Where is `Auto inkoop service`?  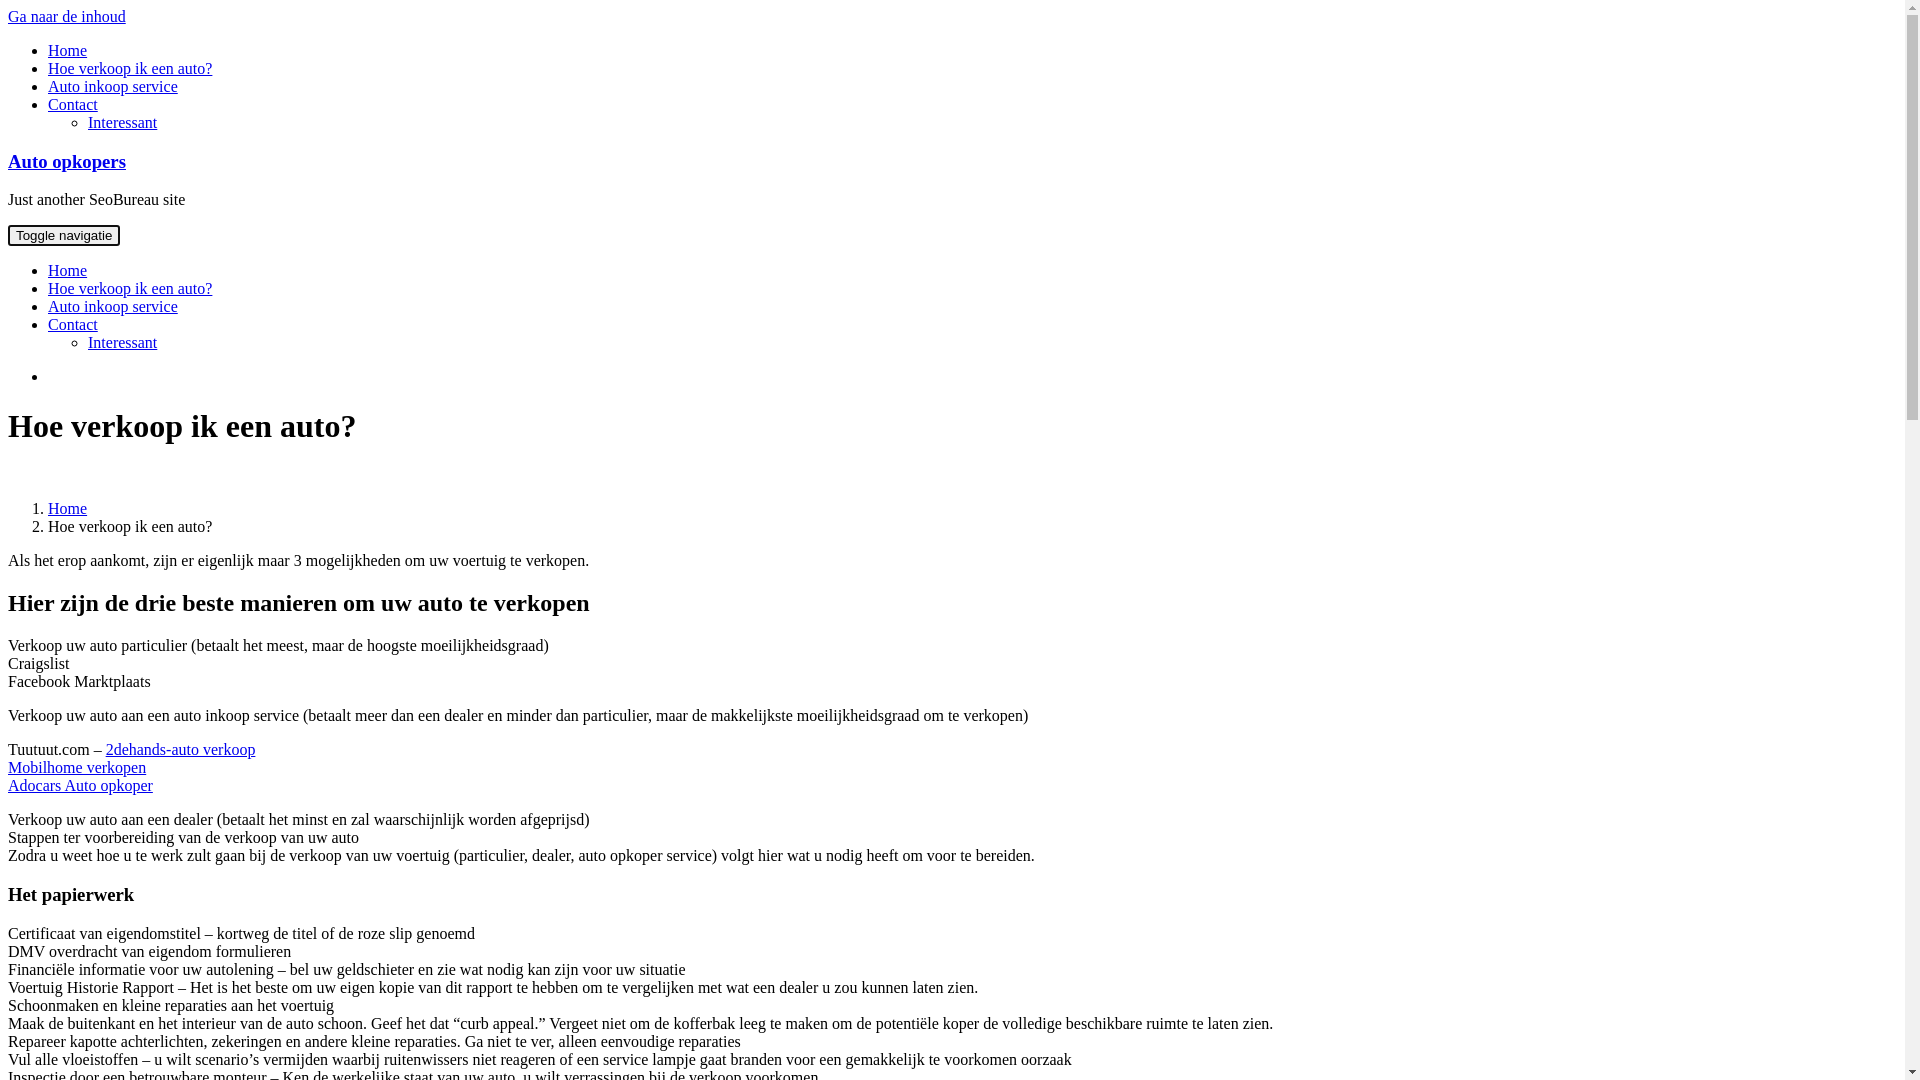 Auto inkoop service is located at coordinates (113, 86).